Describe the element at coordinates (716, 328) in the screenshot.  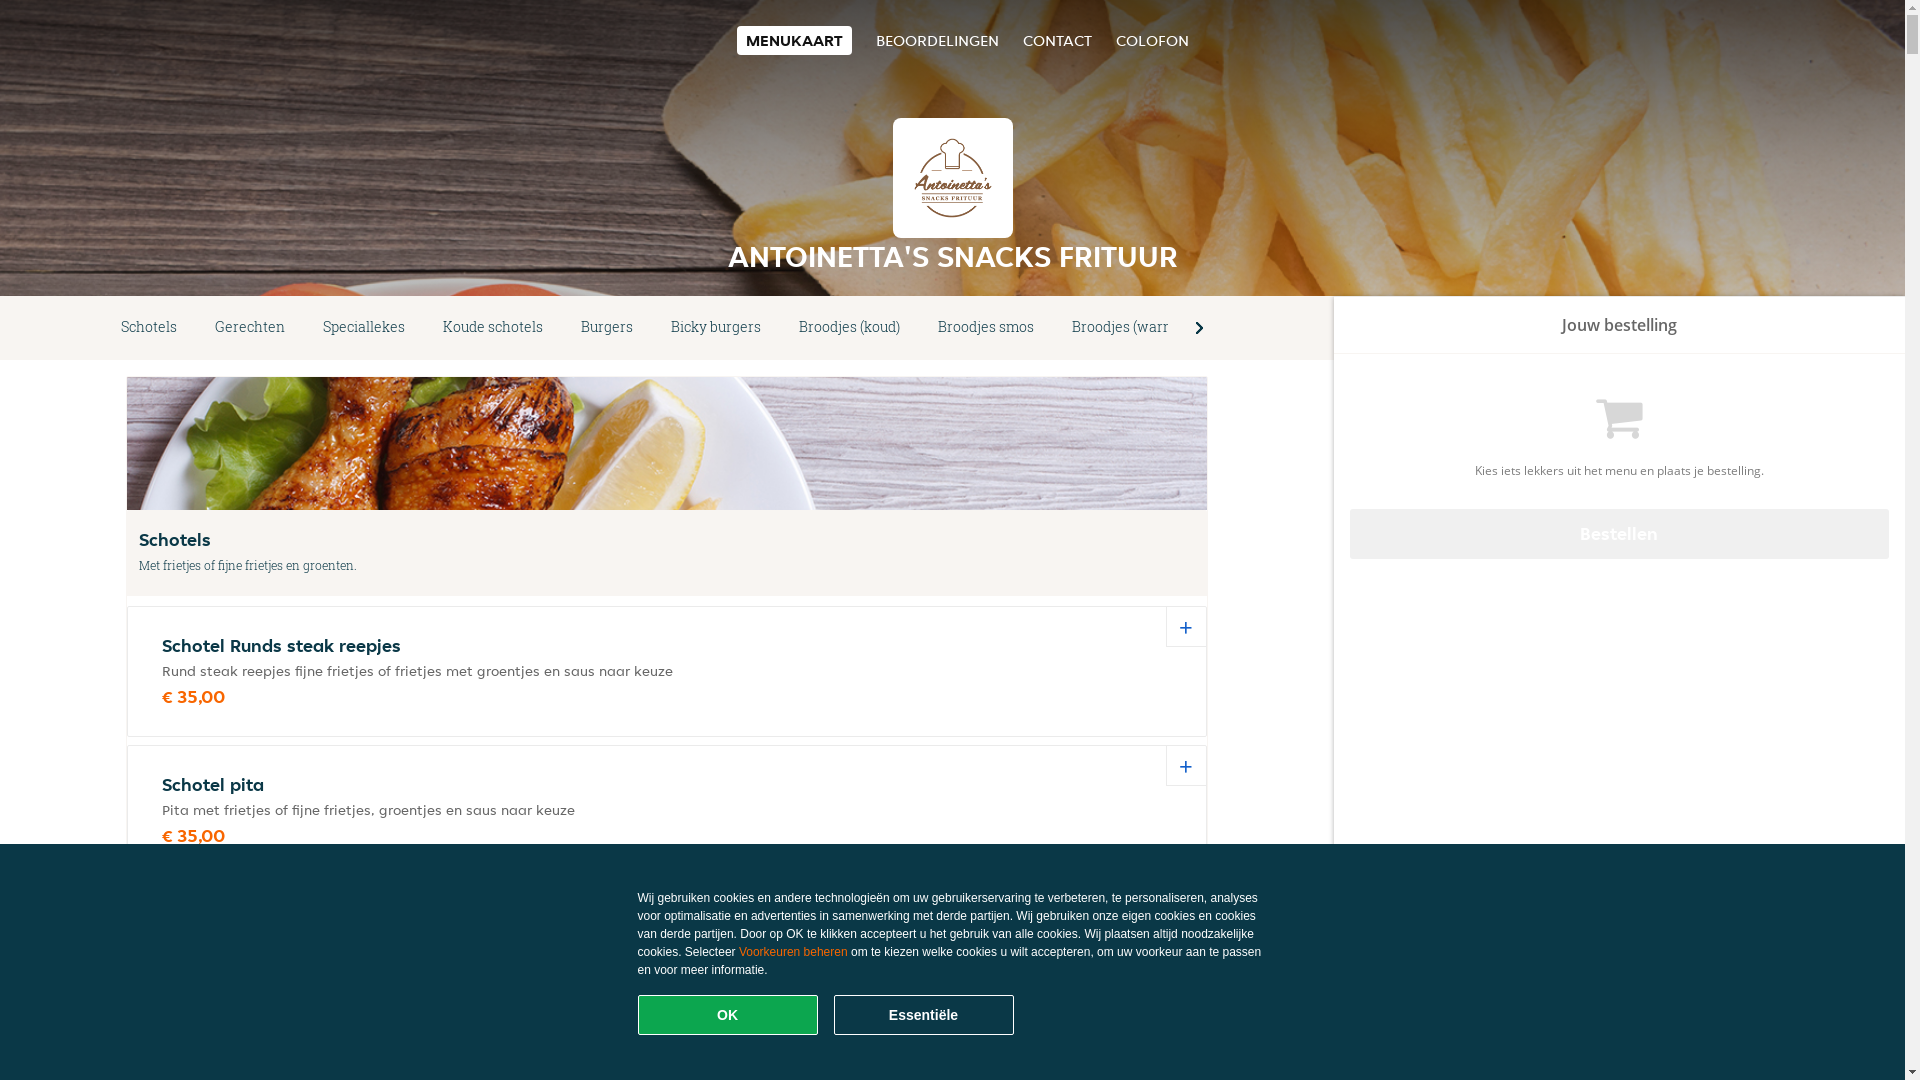
I see `Bicky burgers` at that location.